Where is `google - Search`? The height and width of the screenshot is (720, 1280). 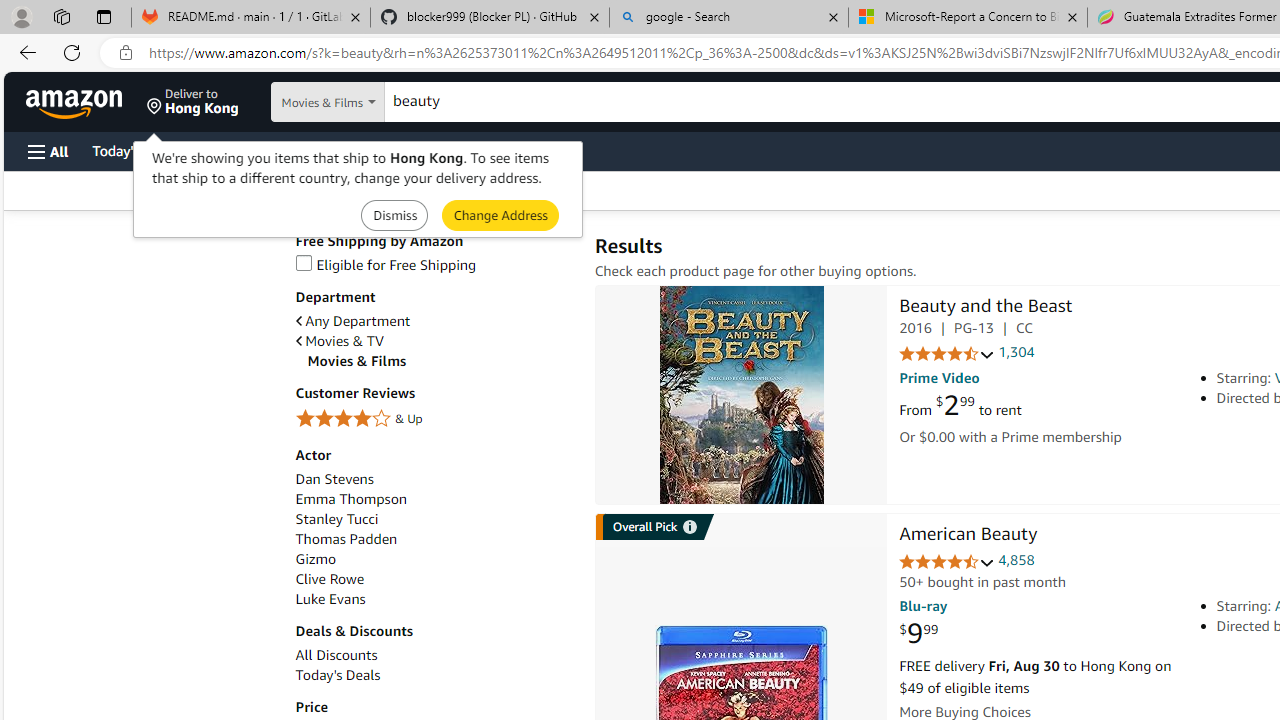 google - Search is located at coordinates (729, 18).